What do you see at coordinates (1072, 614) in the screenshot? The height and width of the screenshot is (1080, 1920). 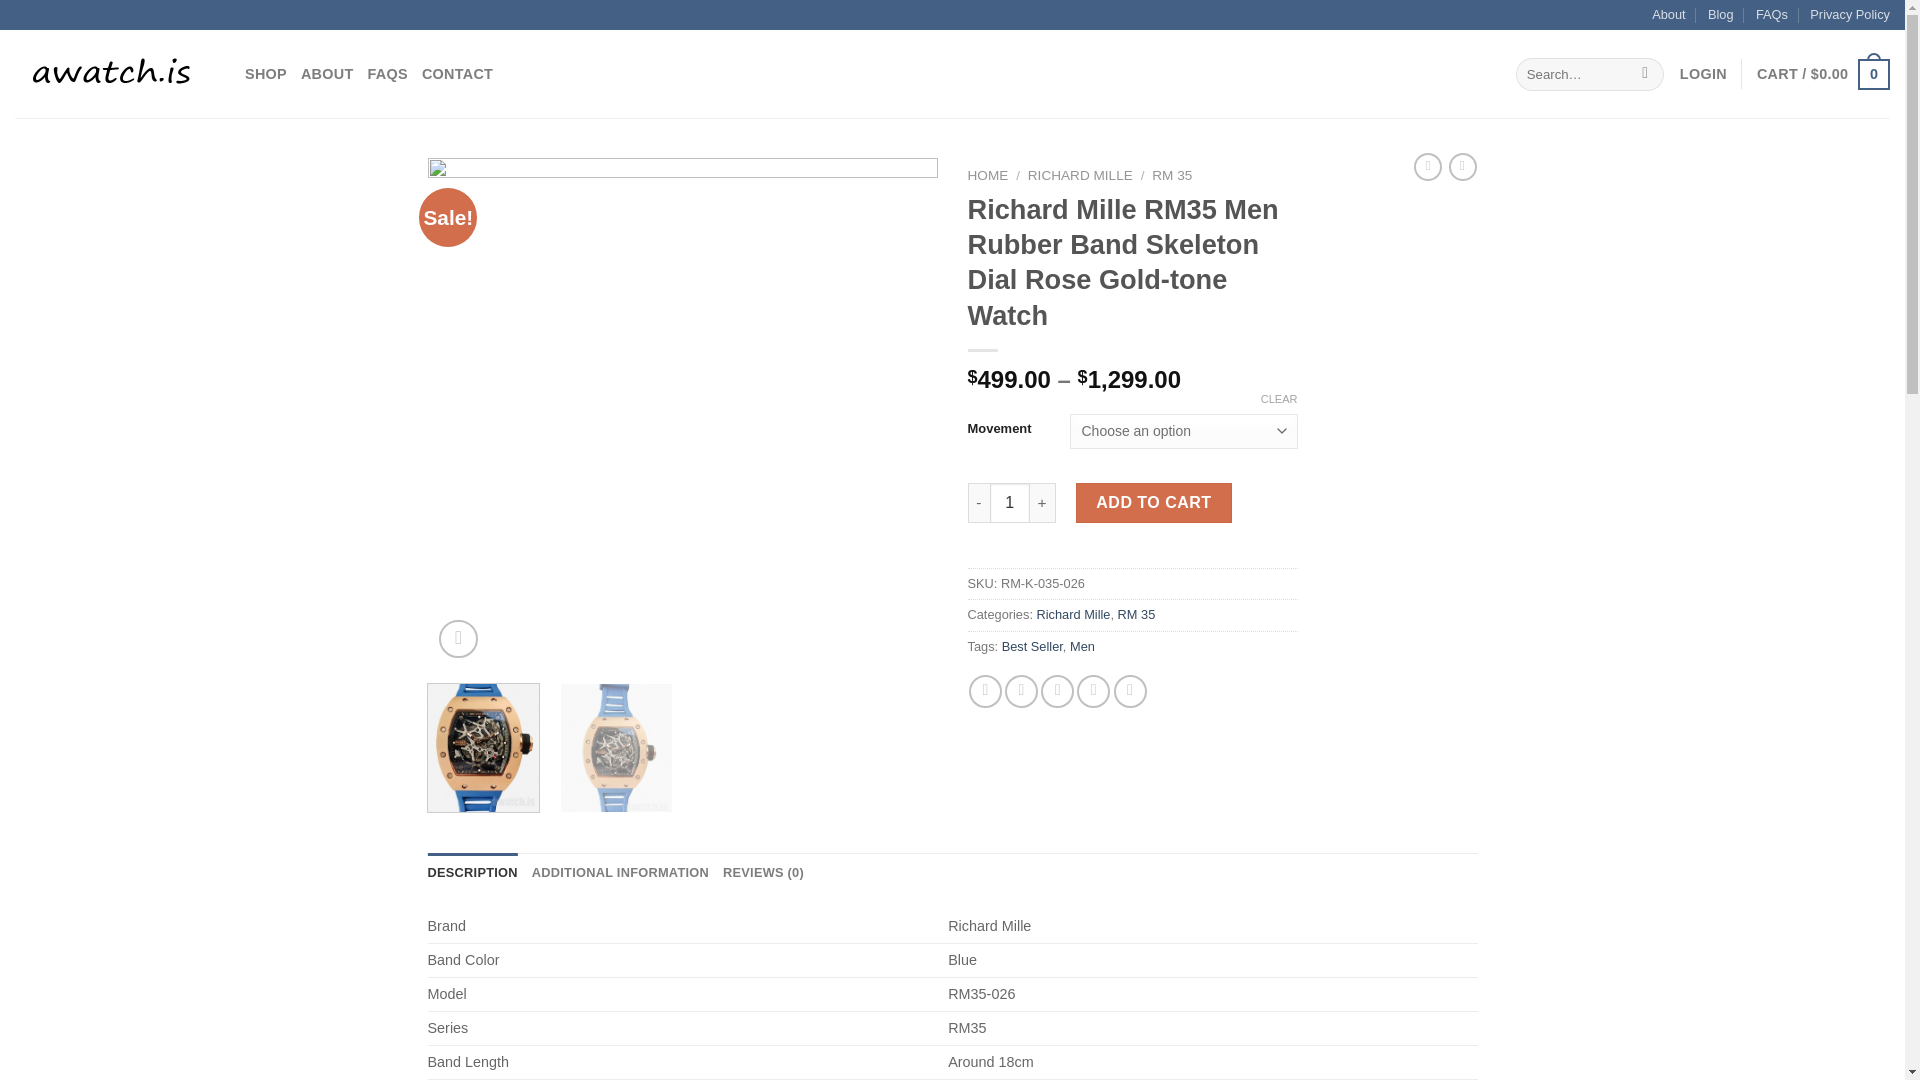 I see `Richard Mille` at bounding box center [1072, 614].